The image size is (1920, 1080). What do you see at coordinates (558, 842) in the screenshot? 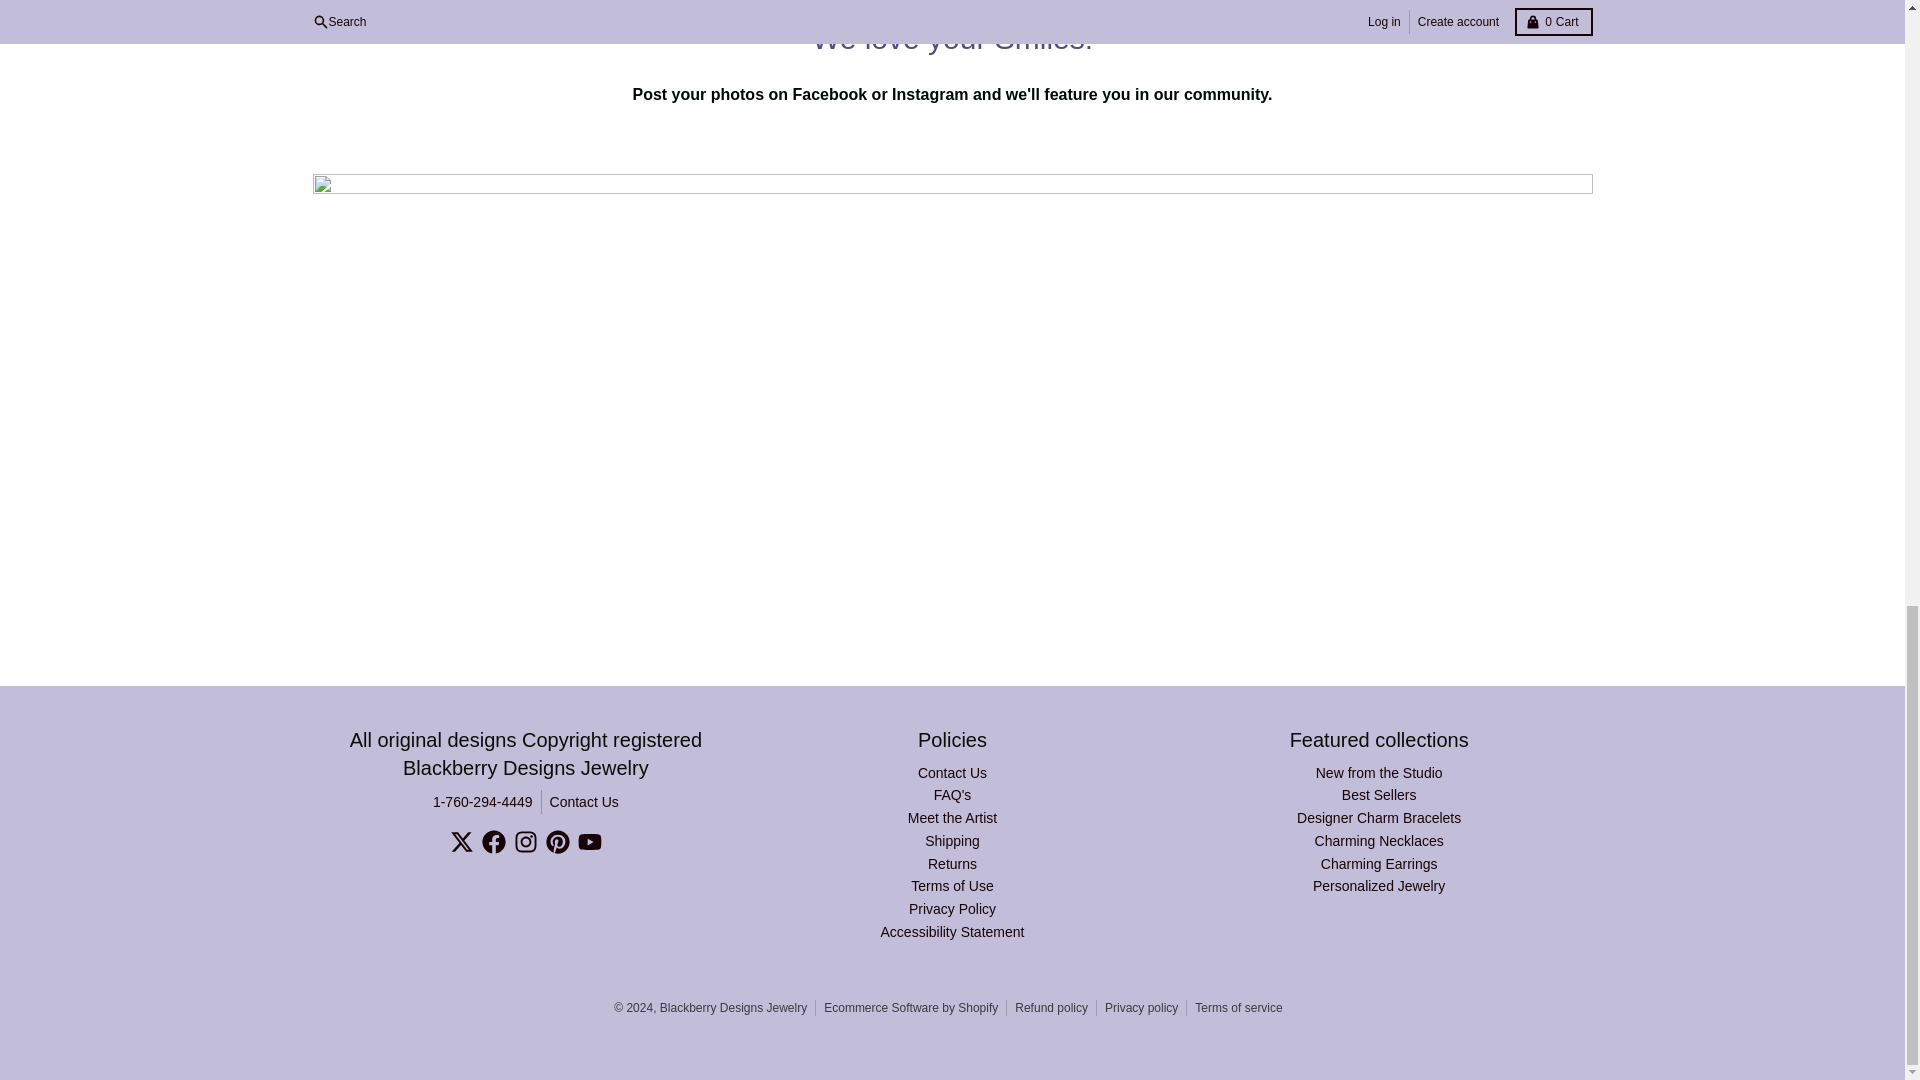
I see `Pinterest - Blackberry Designs Jewelry` at bounding box center [558, 842].